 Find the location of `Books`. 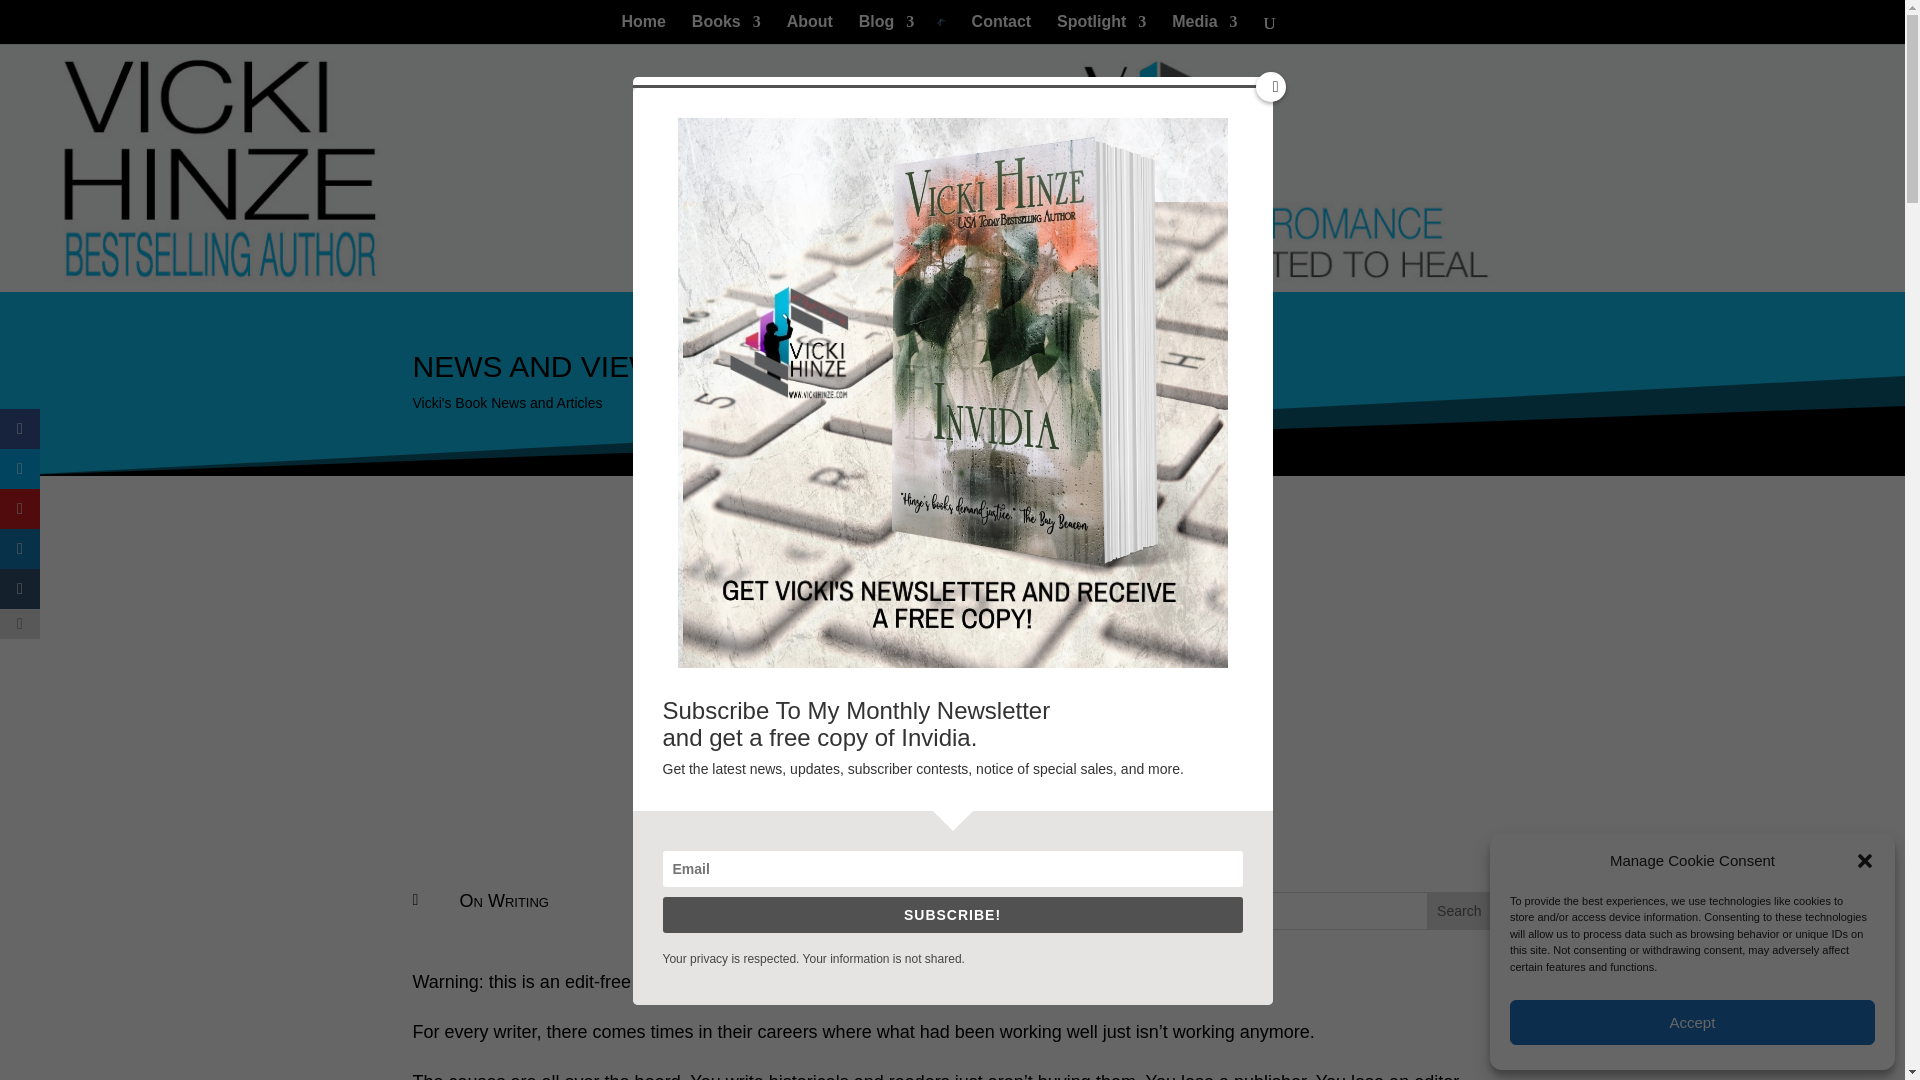

Books is located at coordinates (726, 30).